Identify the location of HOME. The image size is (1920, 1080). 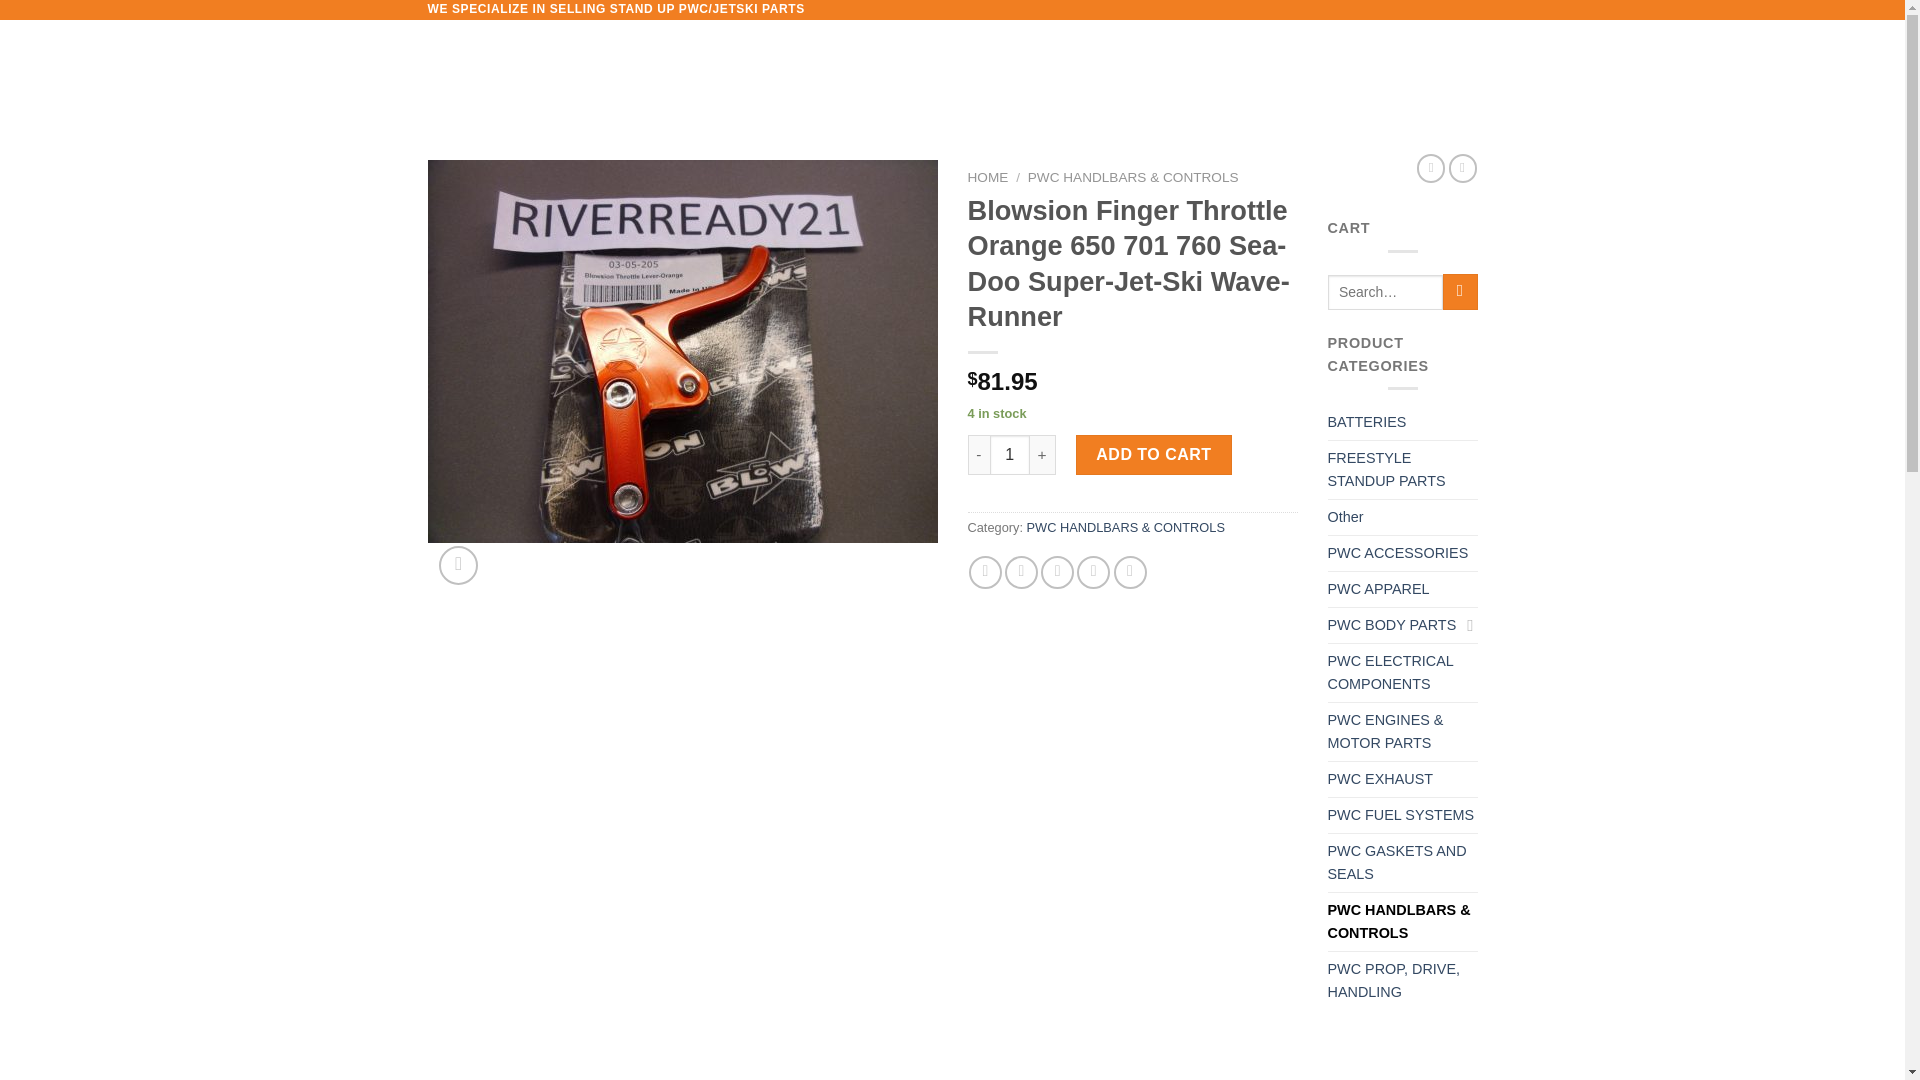
(746, 69).